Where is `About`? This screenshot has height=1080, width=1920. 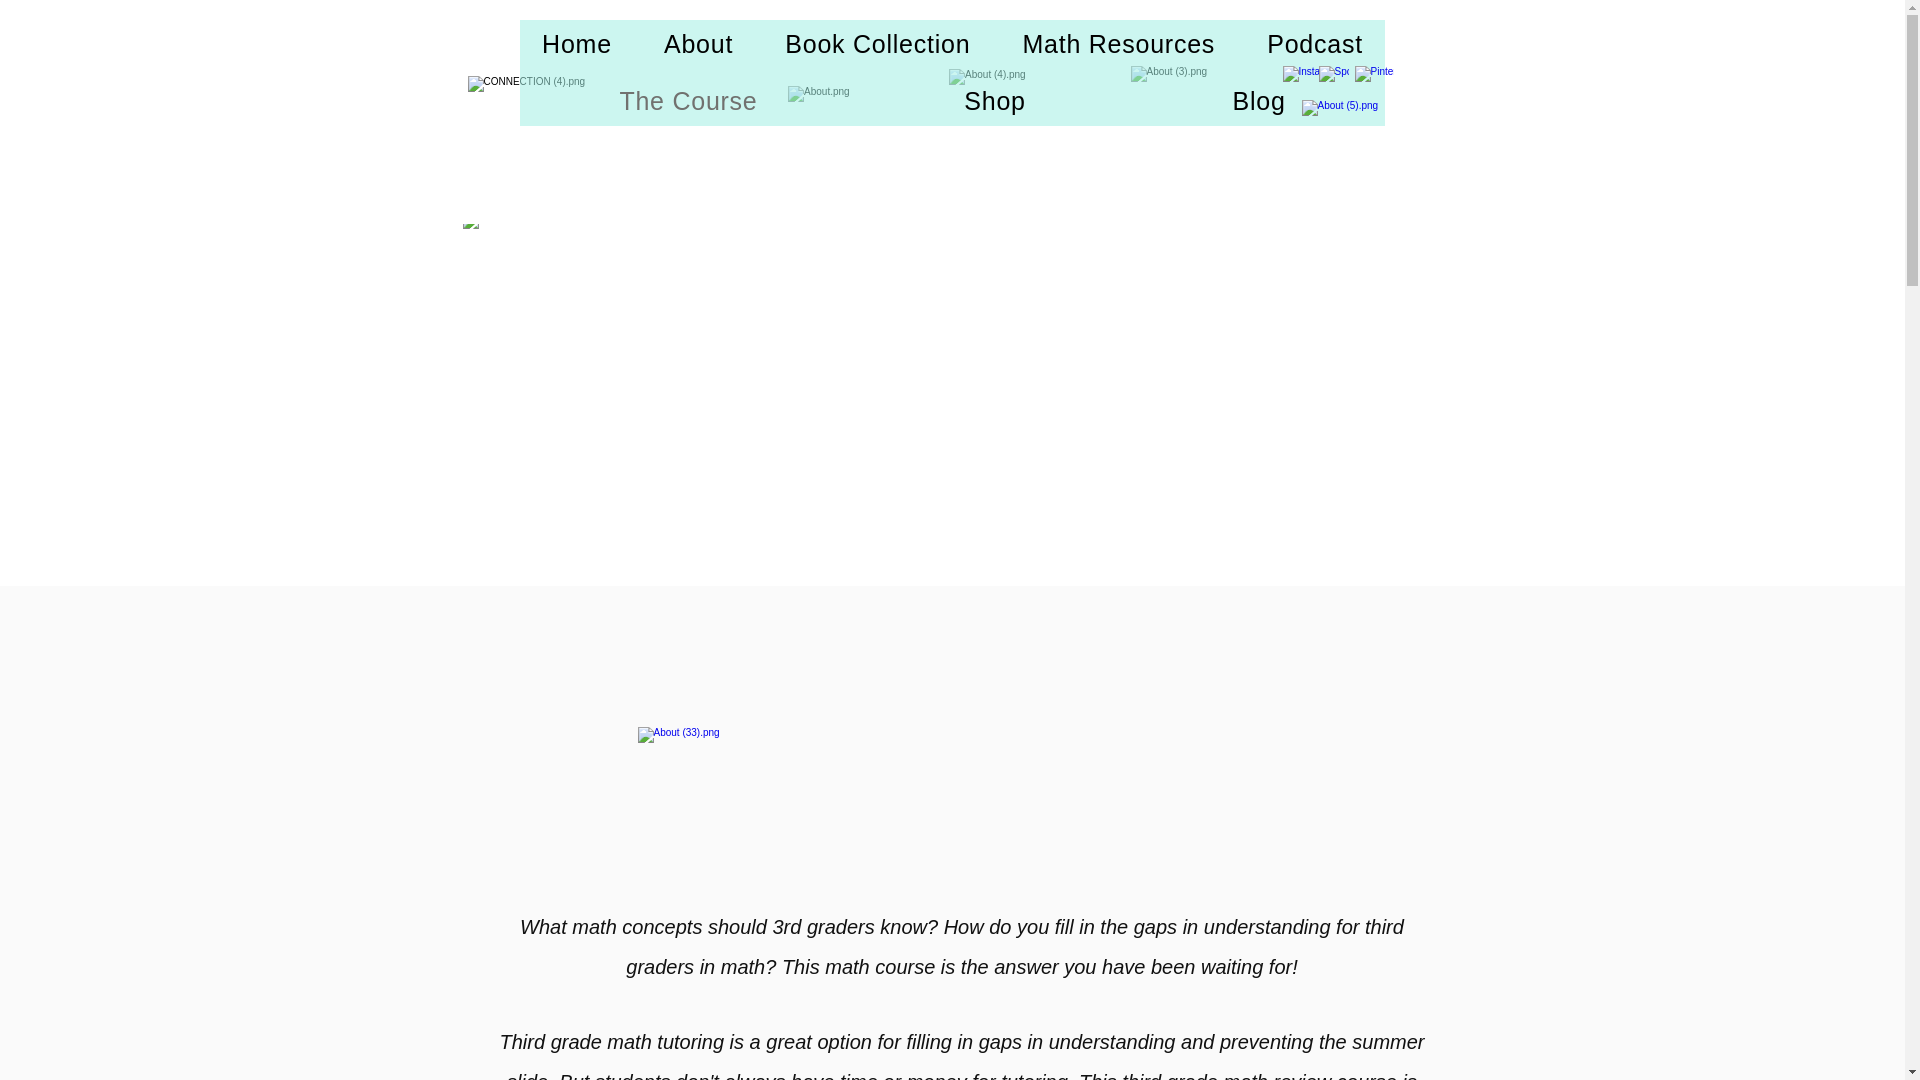
About is located at coordinates (698, 44).